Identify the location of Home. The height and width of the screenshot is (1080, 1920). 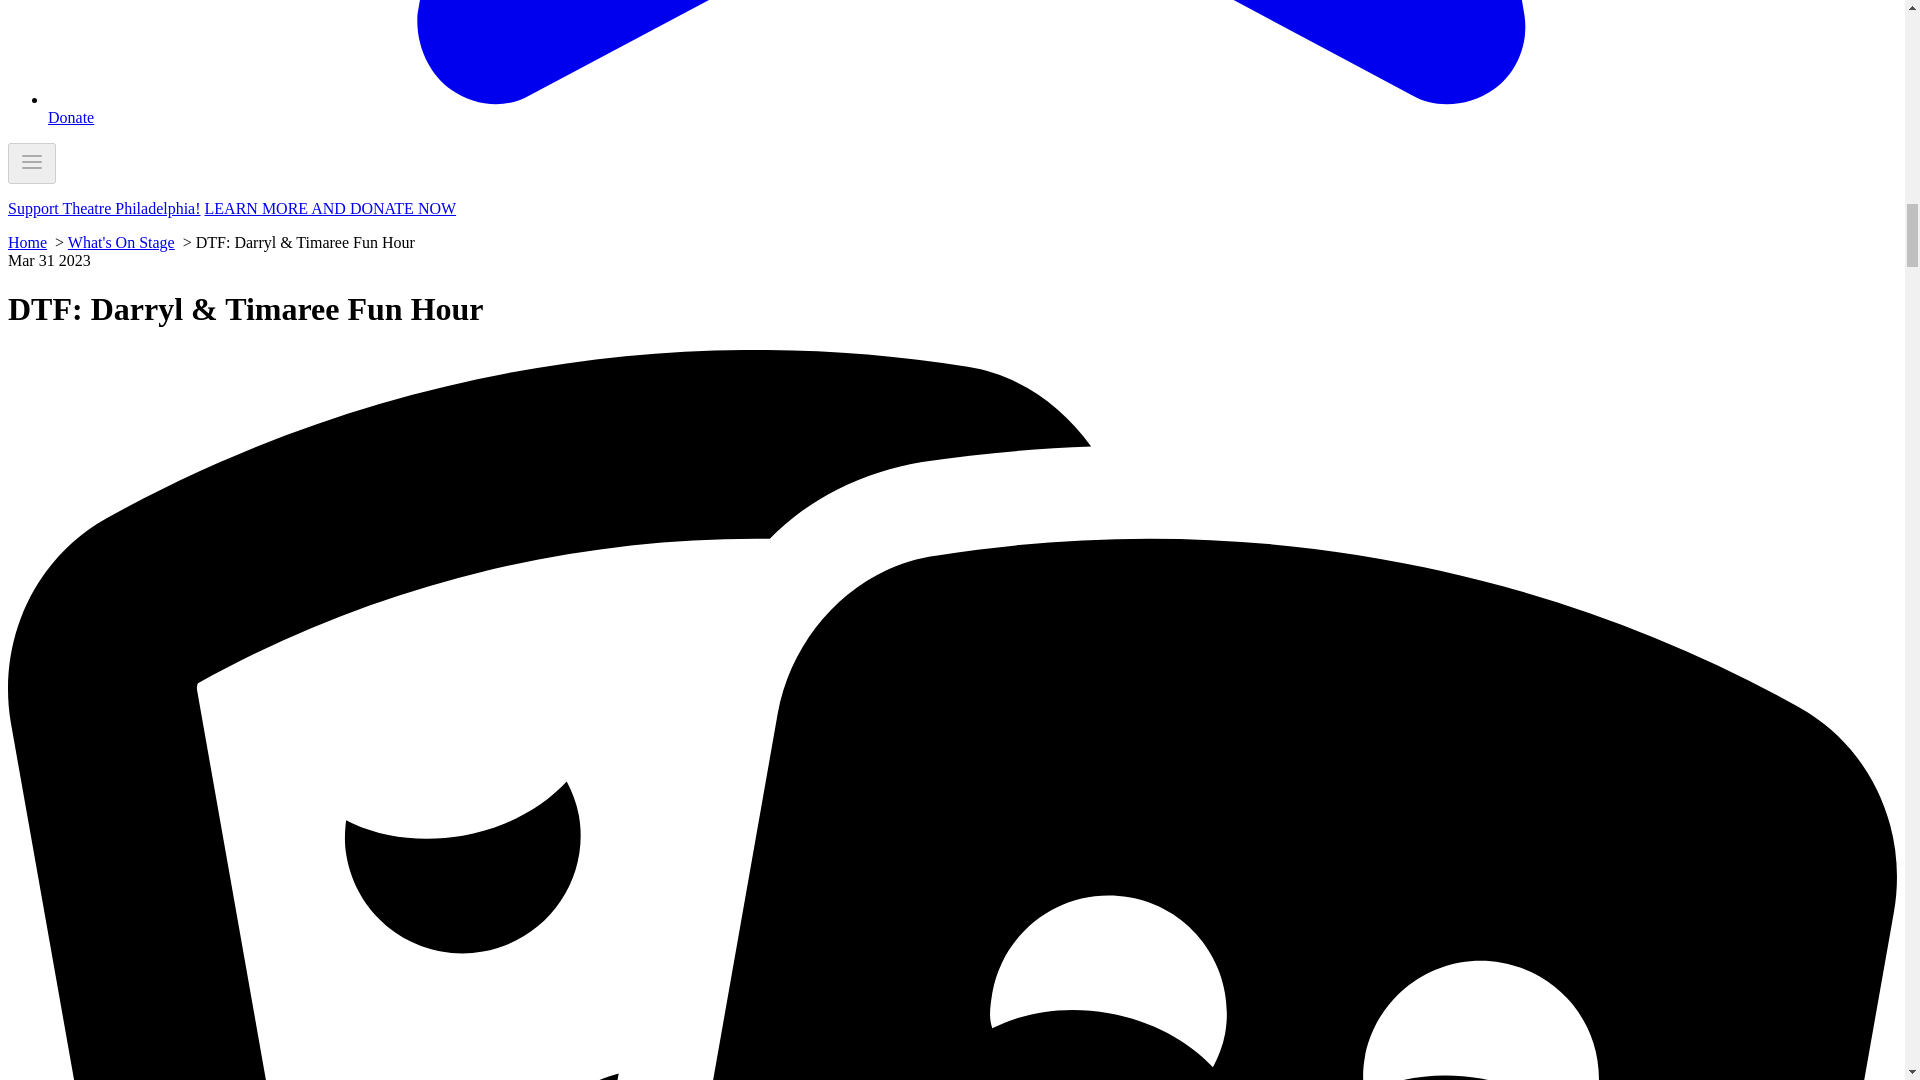
(26, 242).